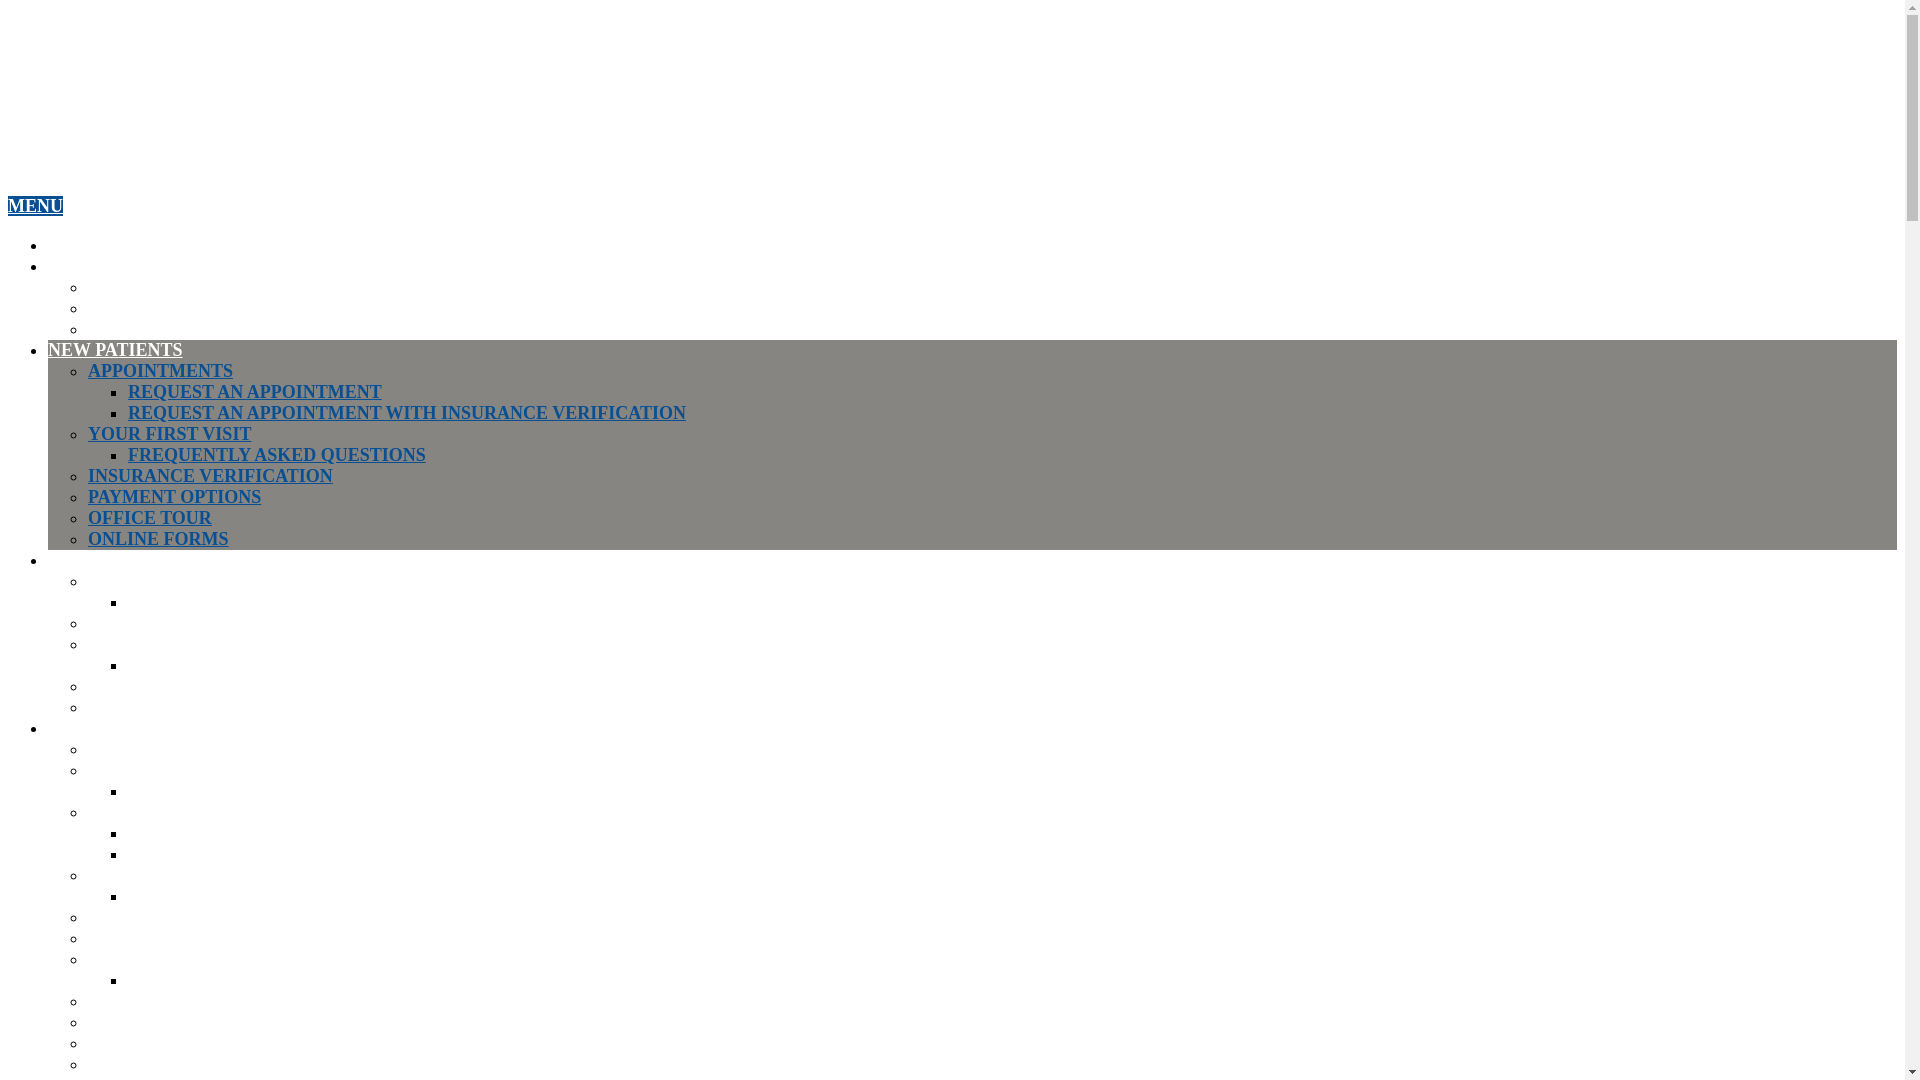  I want to click on SUPPLEMENTS, so click(154, 706).